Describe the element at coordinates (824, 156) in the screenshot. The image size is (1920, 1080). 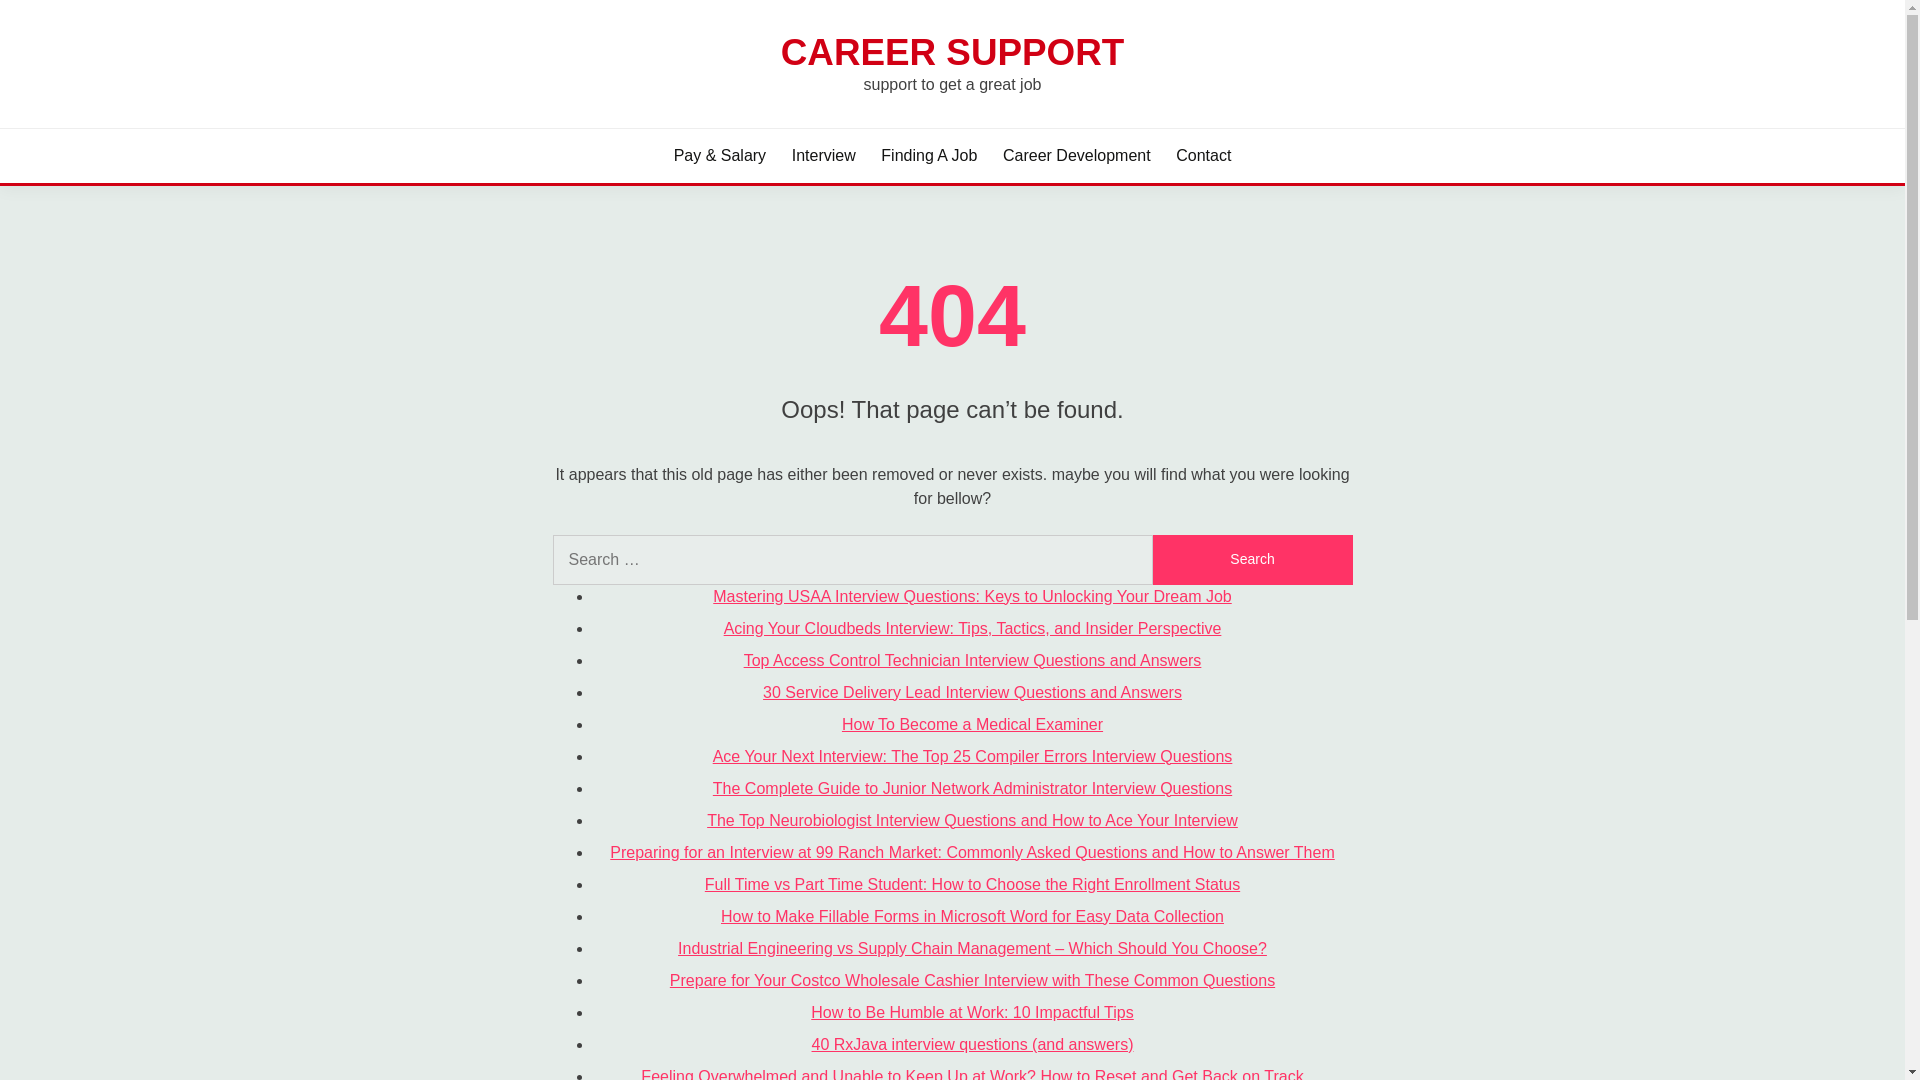
I see `Interview` at that location.